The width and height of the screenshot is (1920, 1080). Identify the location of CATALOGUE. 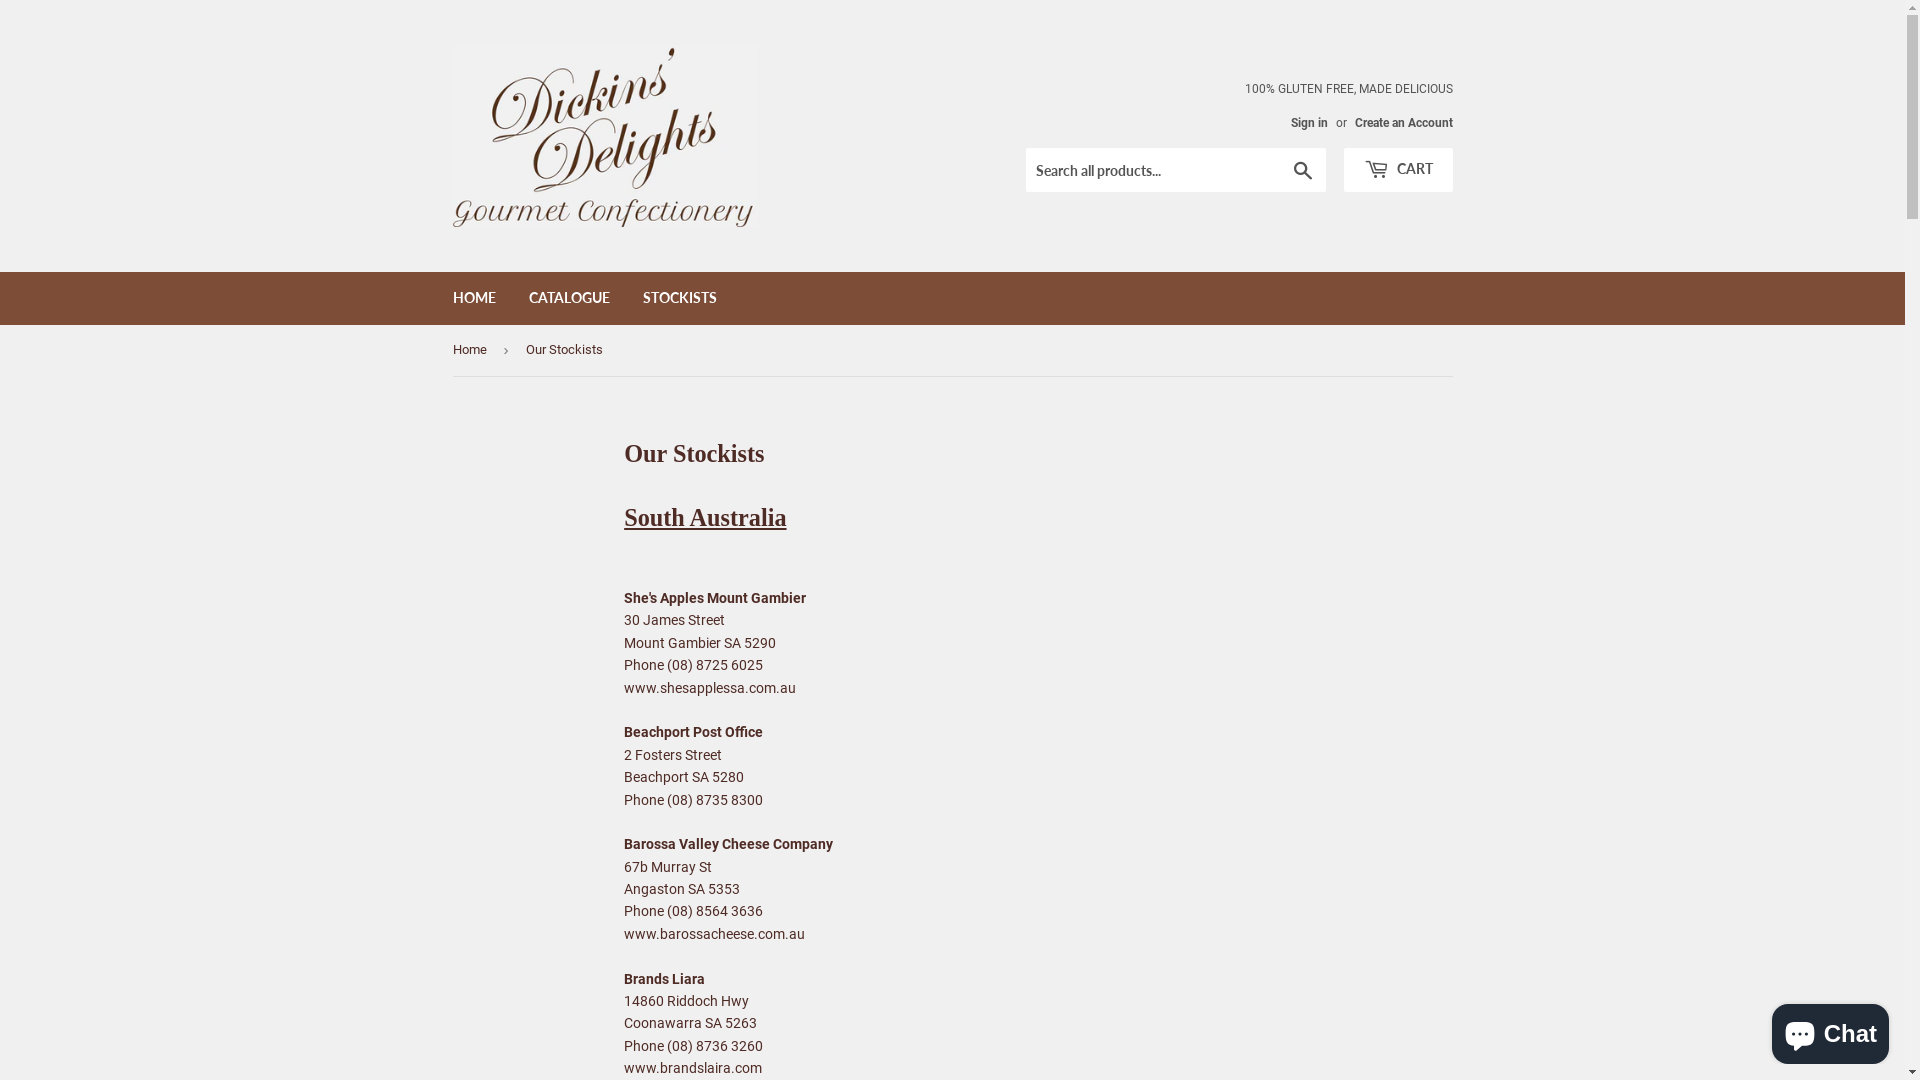
(570, 298).